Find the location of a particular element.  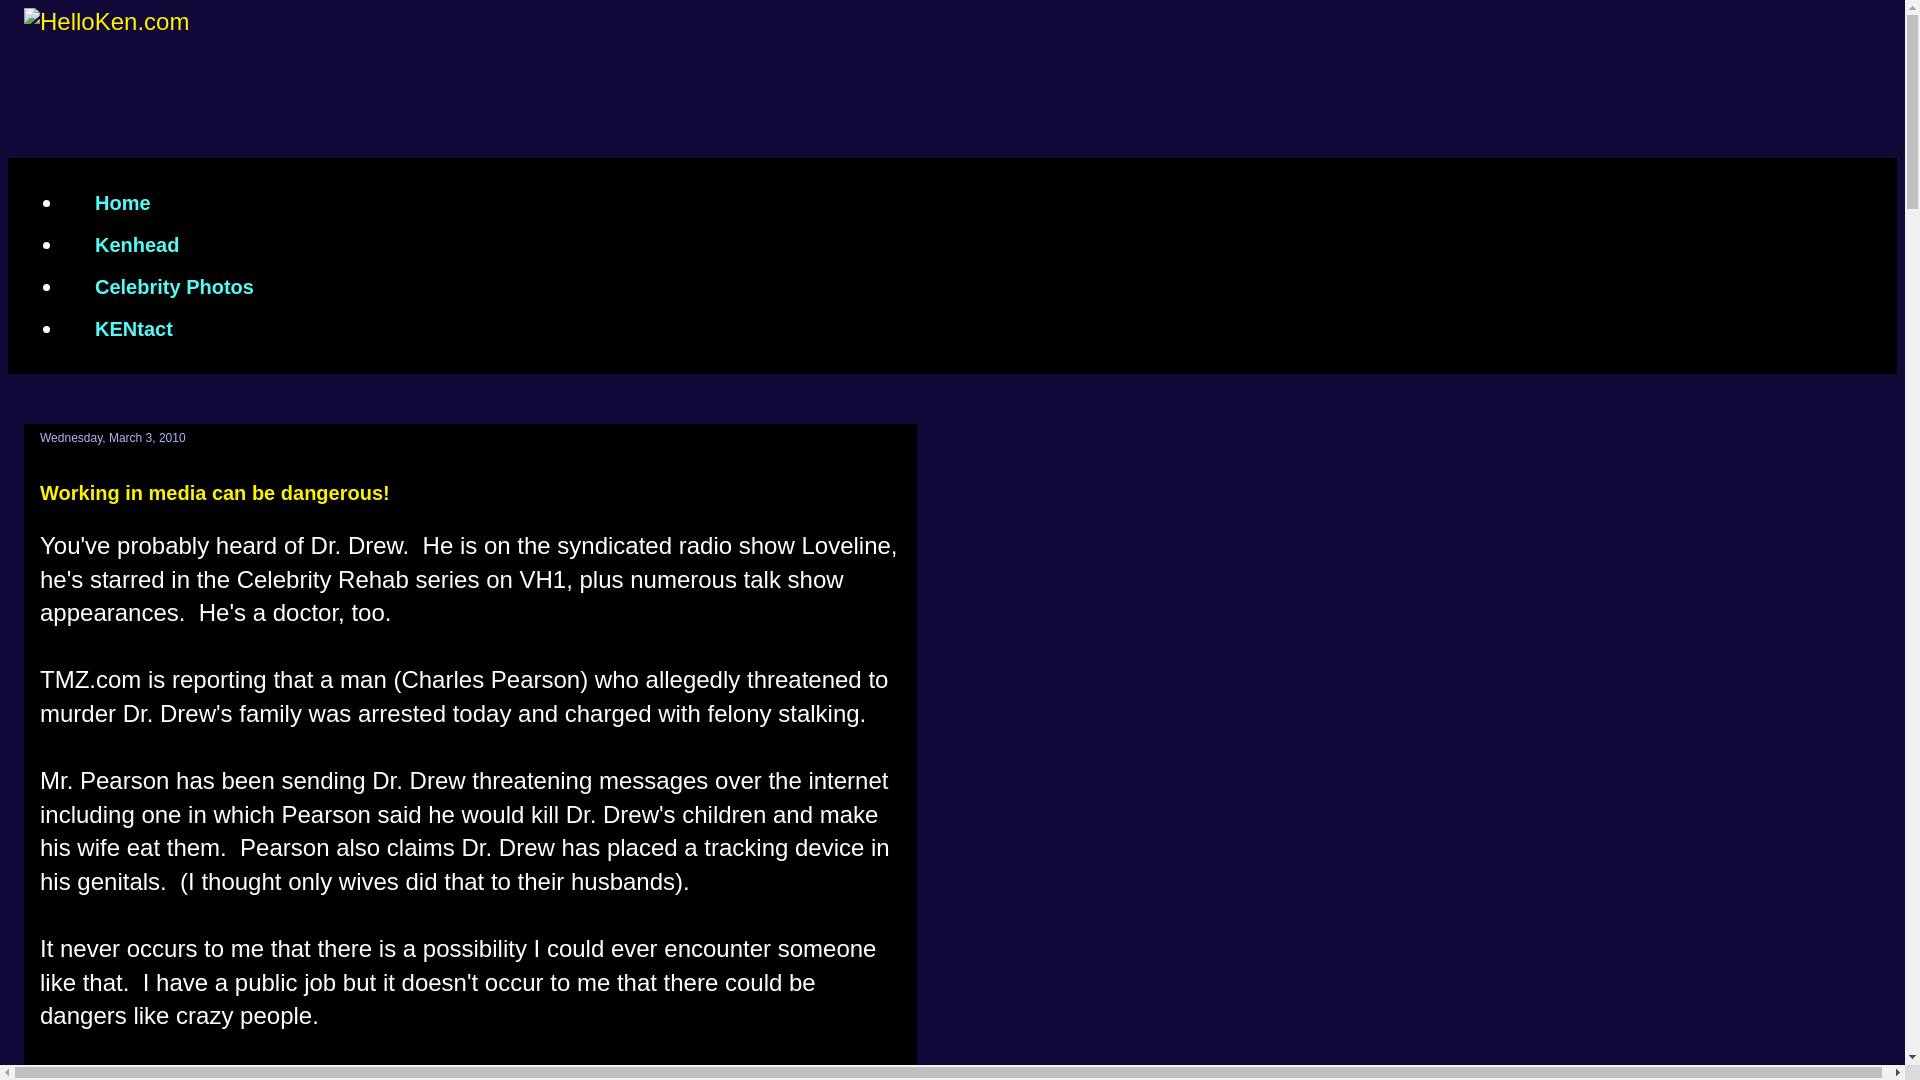

KENtact is located at coordinates (133, 328).